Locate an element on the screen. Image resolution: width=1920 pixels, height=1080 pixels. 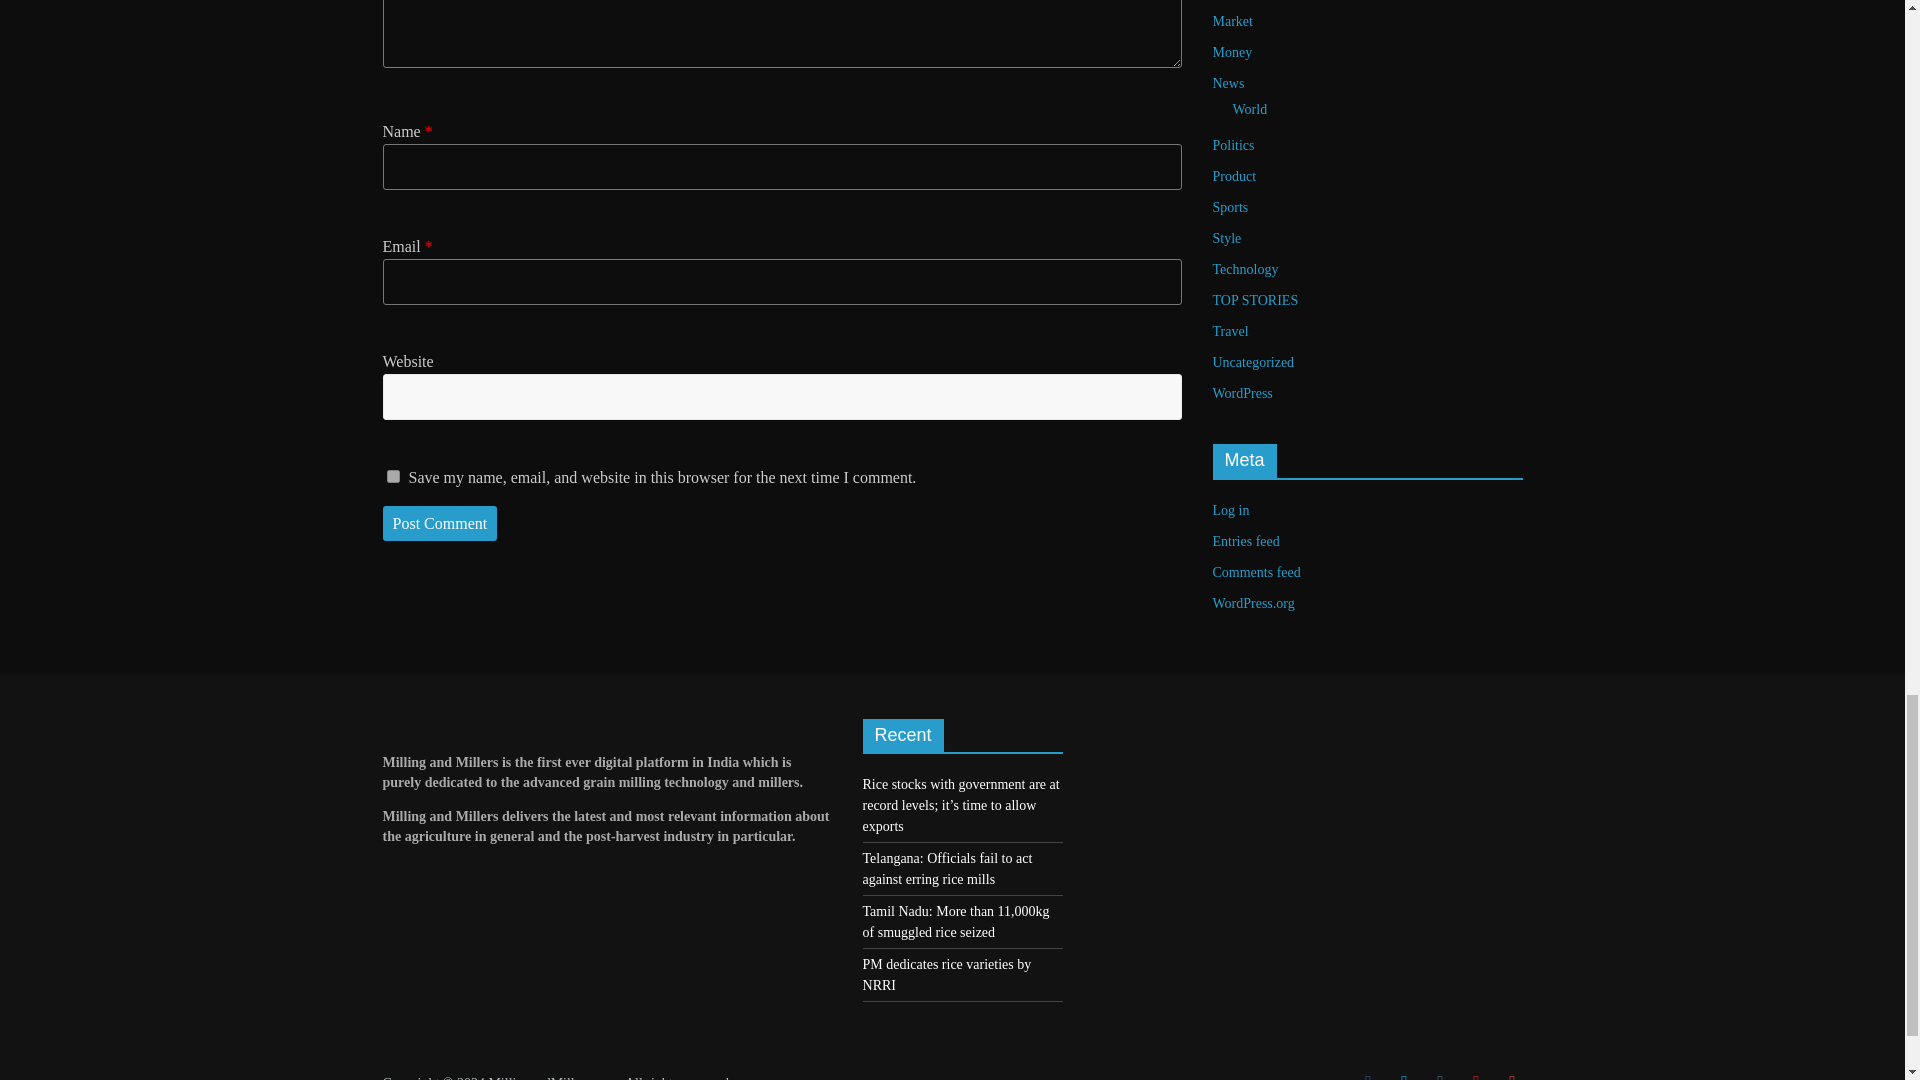
yes is located at coordinates (392, 476).